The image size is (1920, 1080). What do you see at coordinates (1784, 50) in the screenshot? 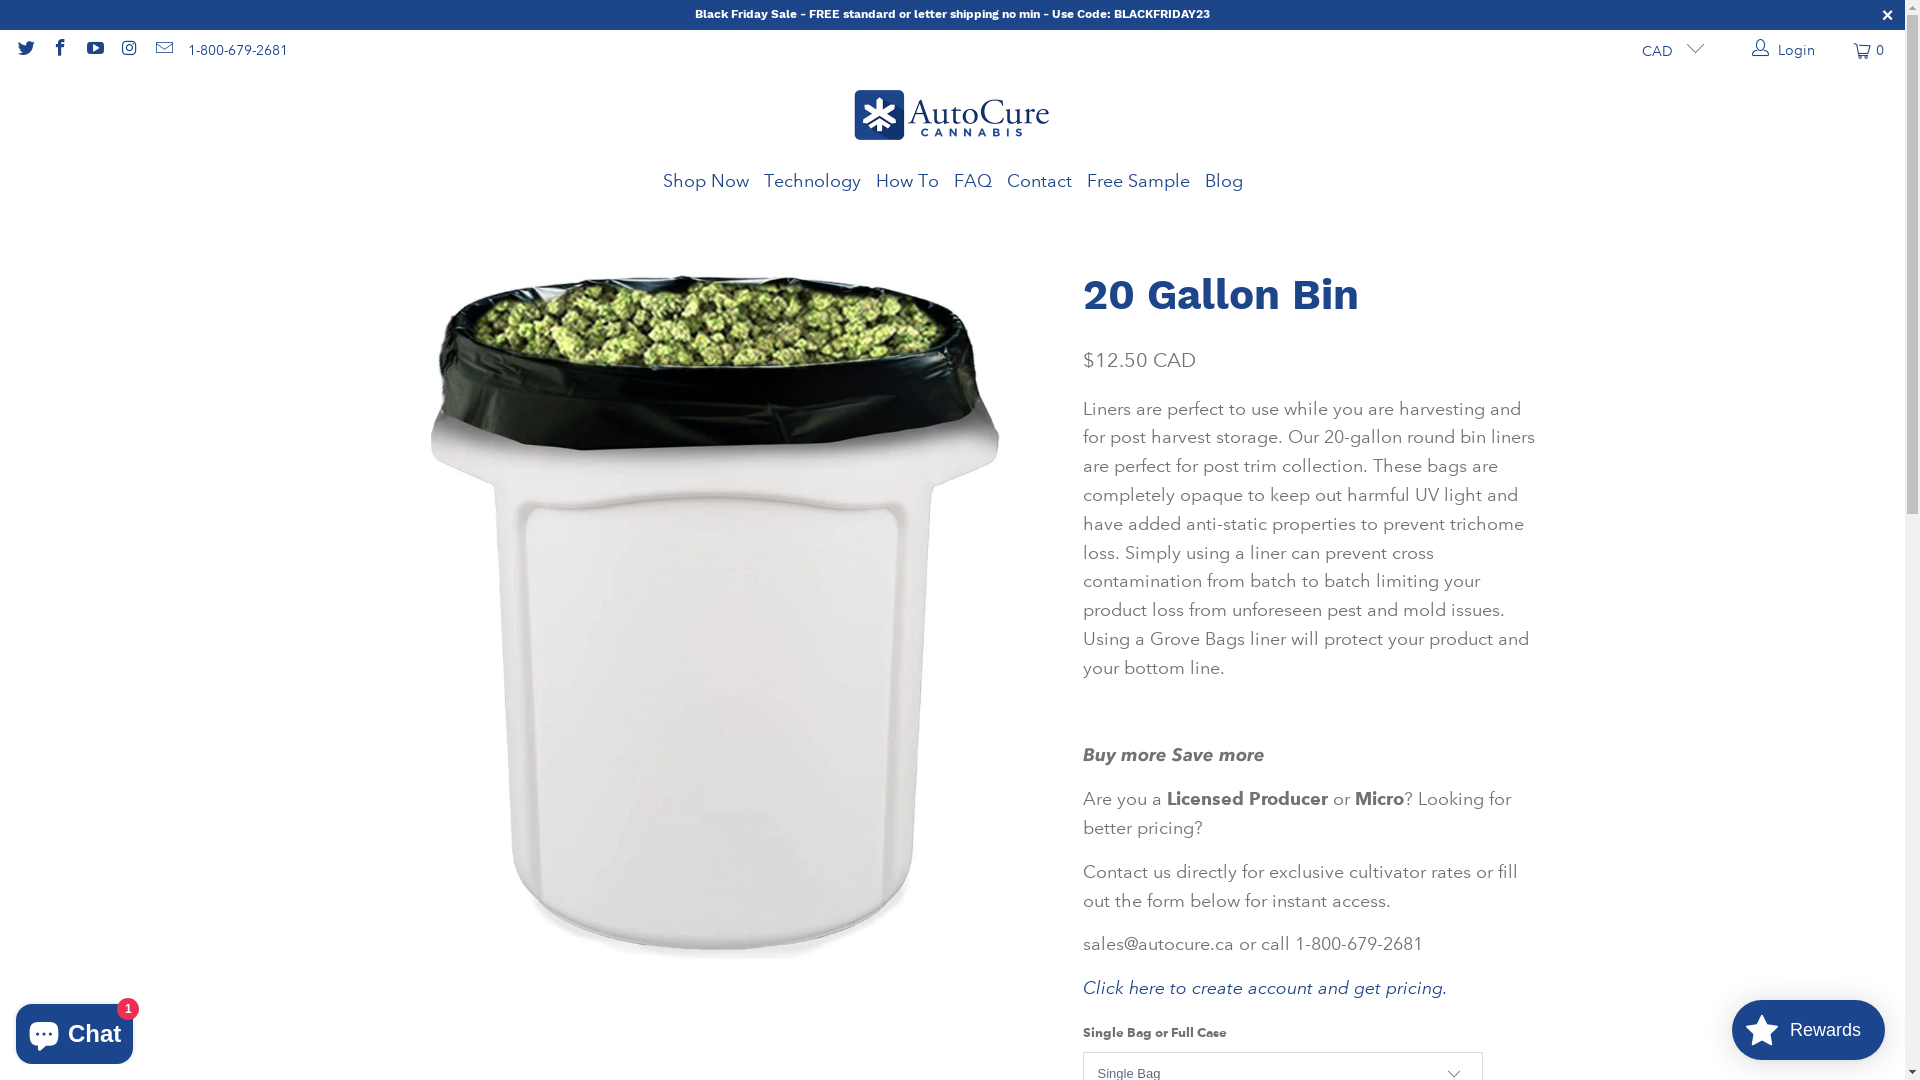
I see `Login` at bounding box center [1784, 50].